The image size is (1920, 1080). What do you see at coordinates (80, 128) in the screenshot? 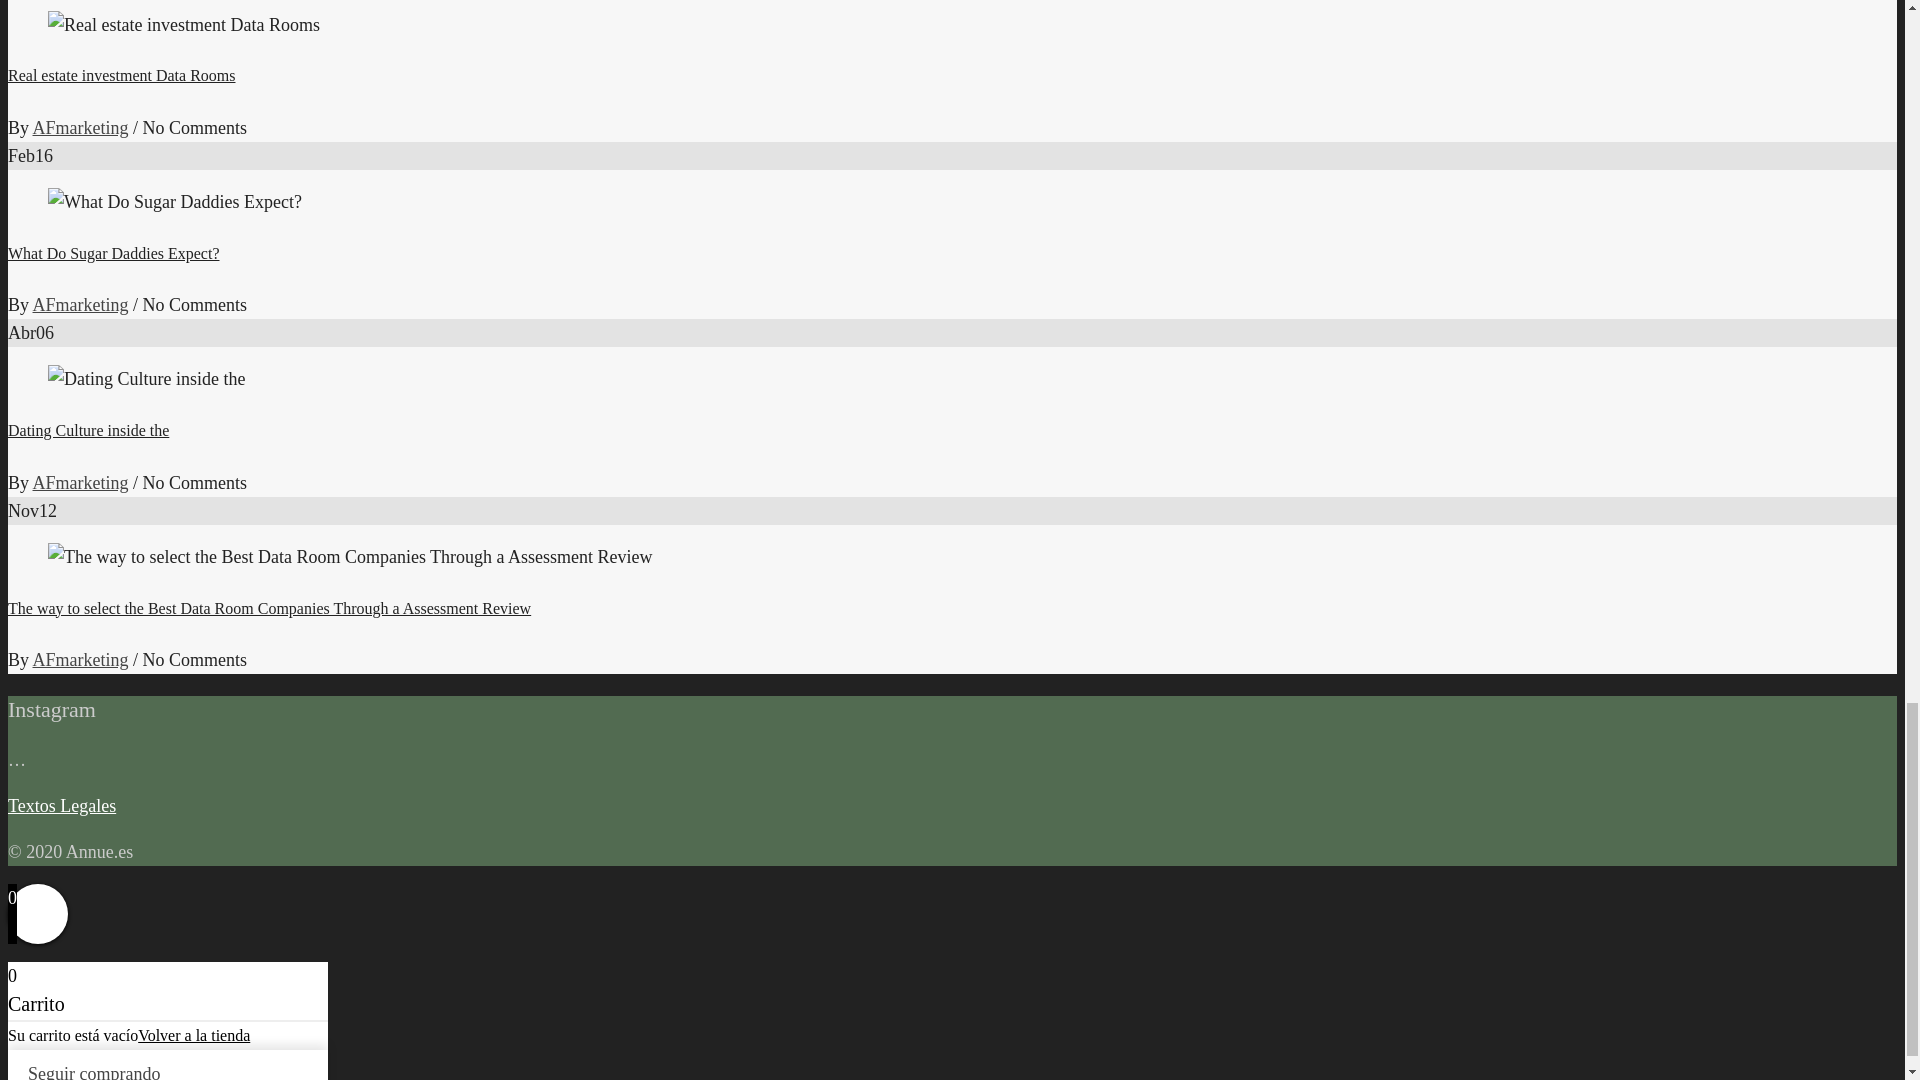
I see `AFmarketing` at bounding box center [80, 128].